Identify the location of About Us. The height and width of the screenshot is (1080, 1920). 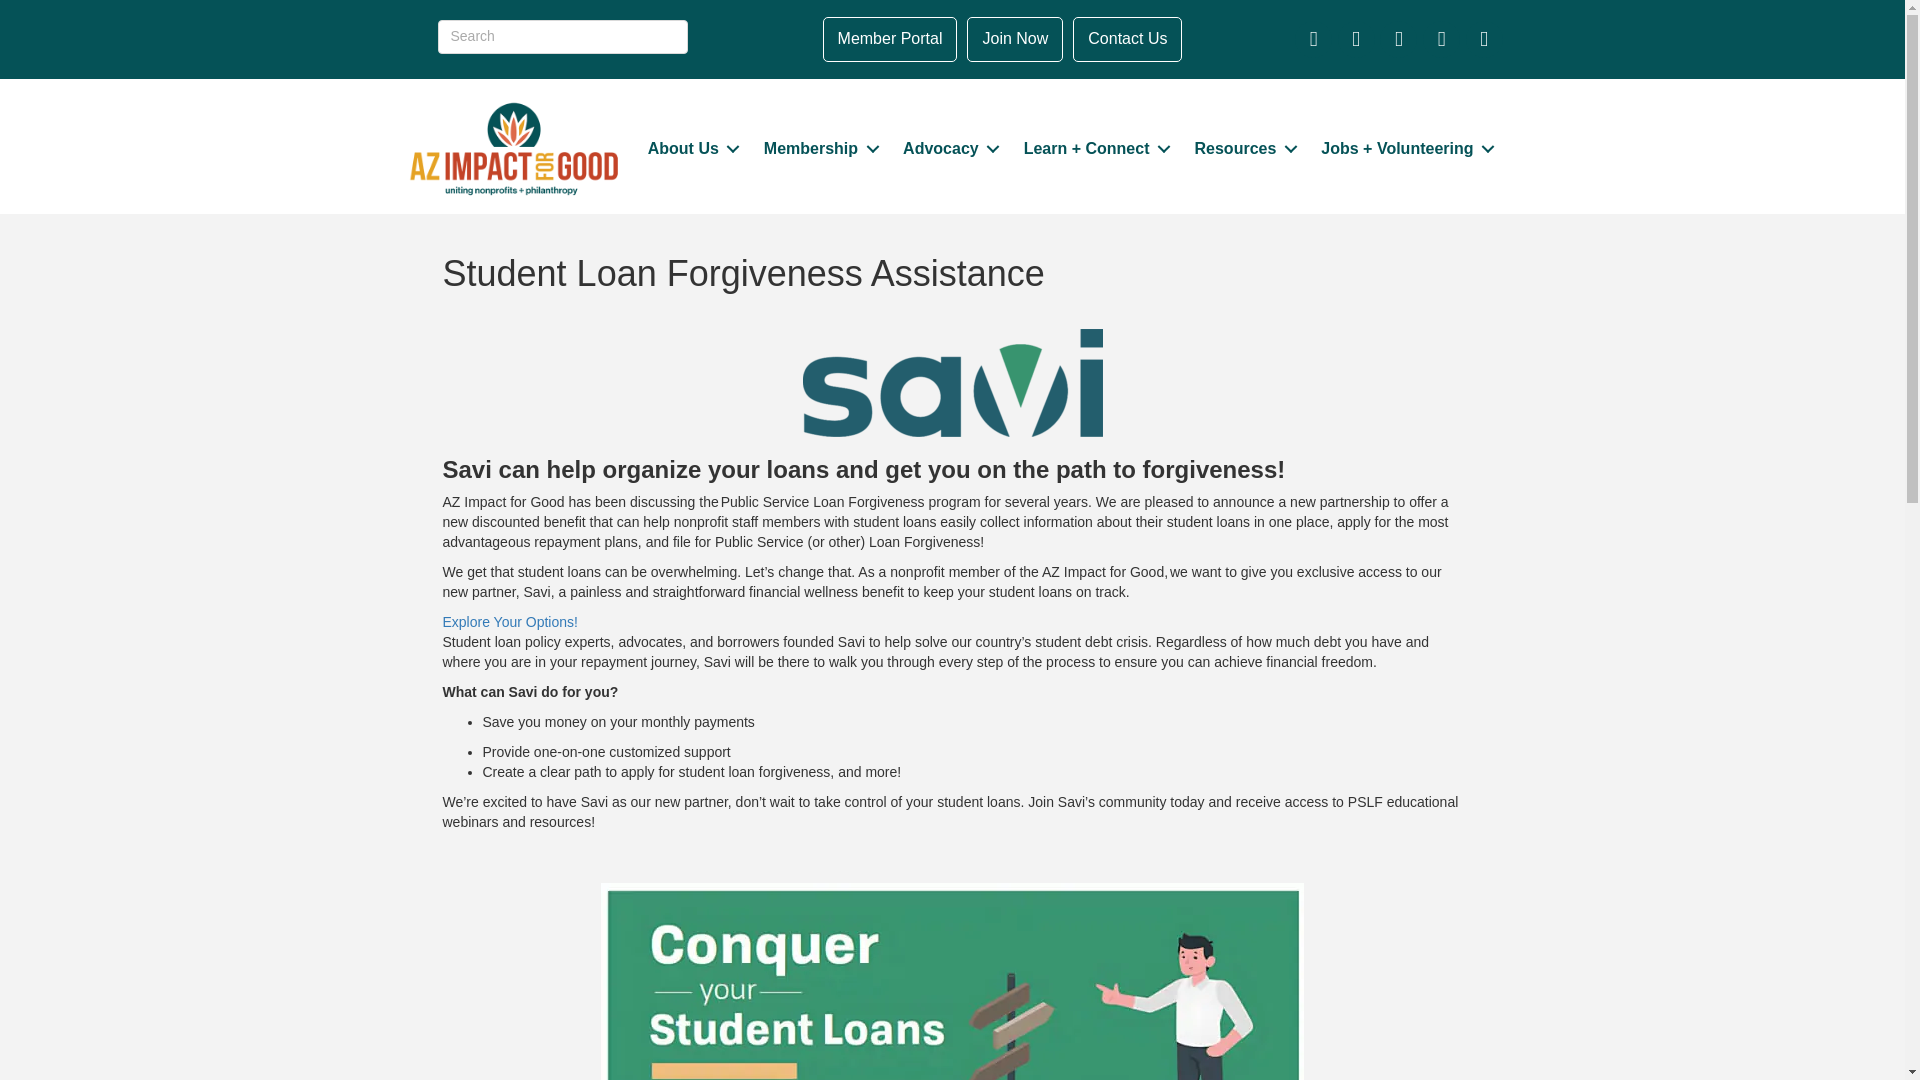
(690, 149).